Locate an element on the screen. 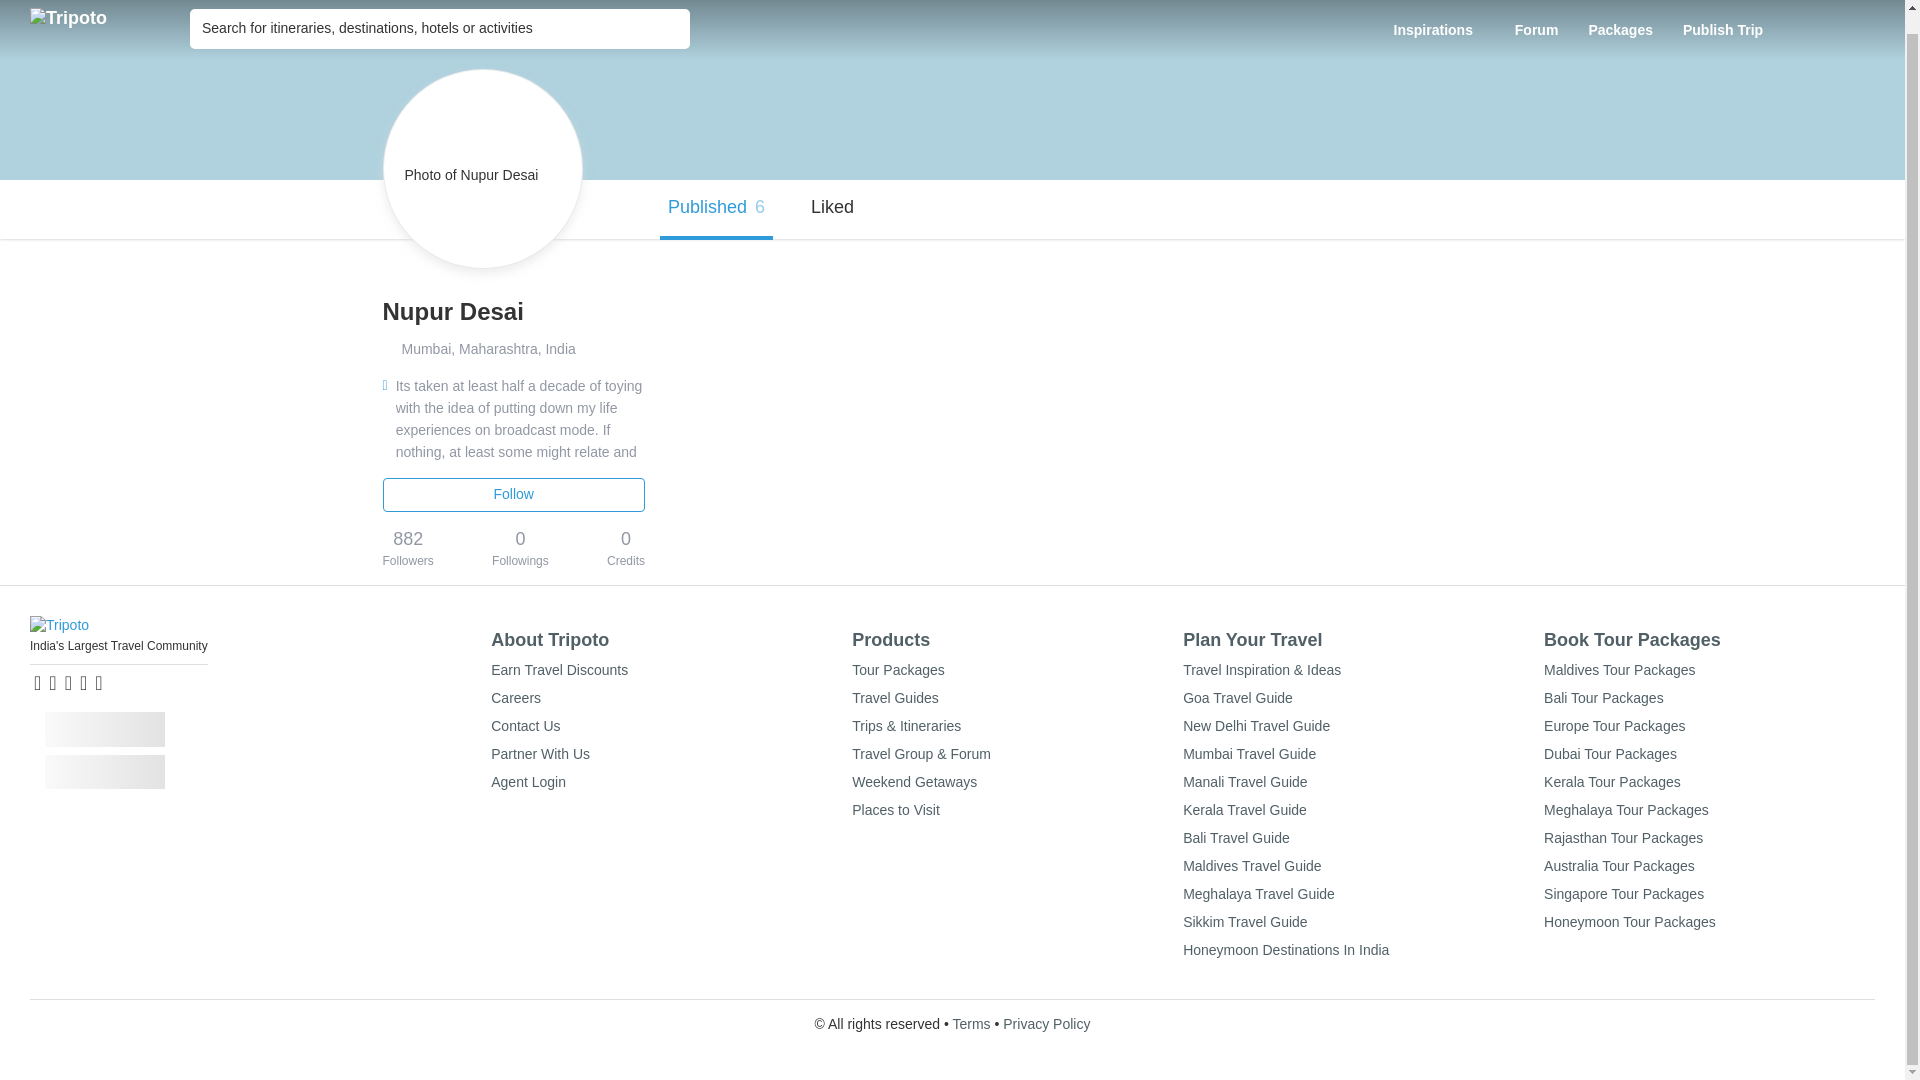  Agent Login is located at coordinates (528, 782).